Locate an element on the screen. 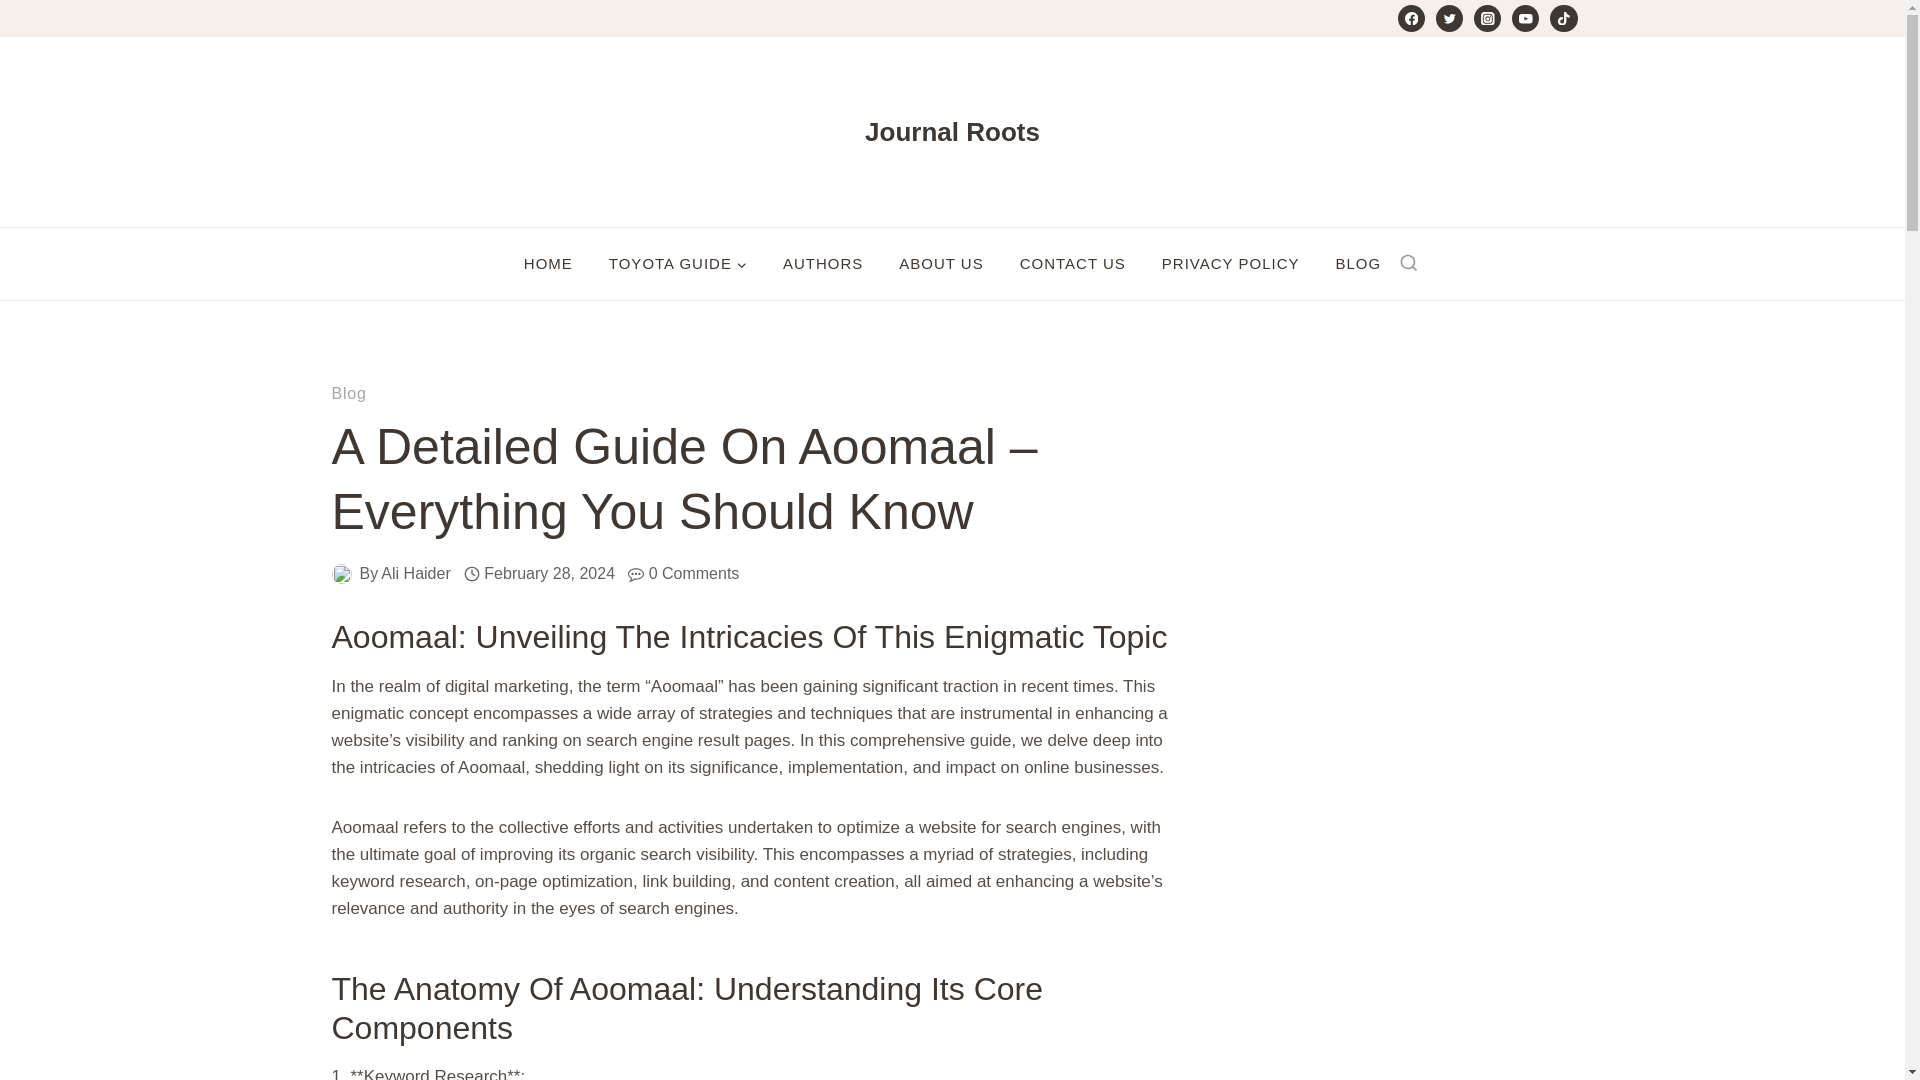  ABOUT US is located at coordinates (940, 264).